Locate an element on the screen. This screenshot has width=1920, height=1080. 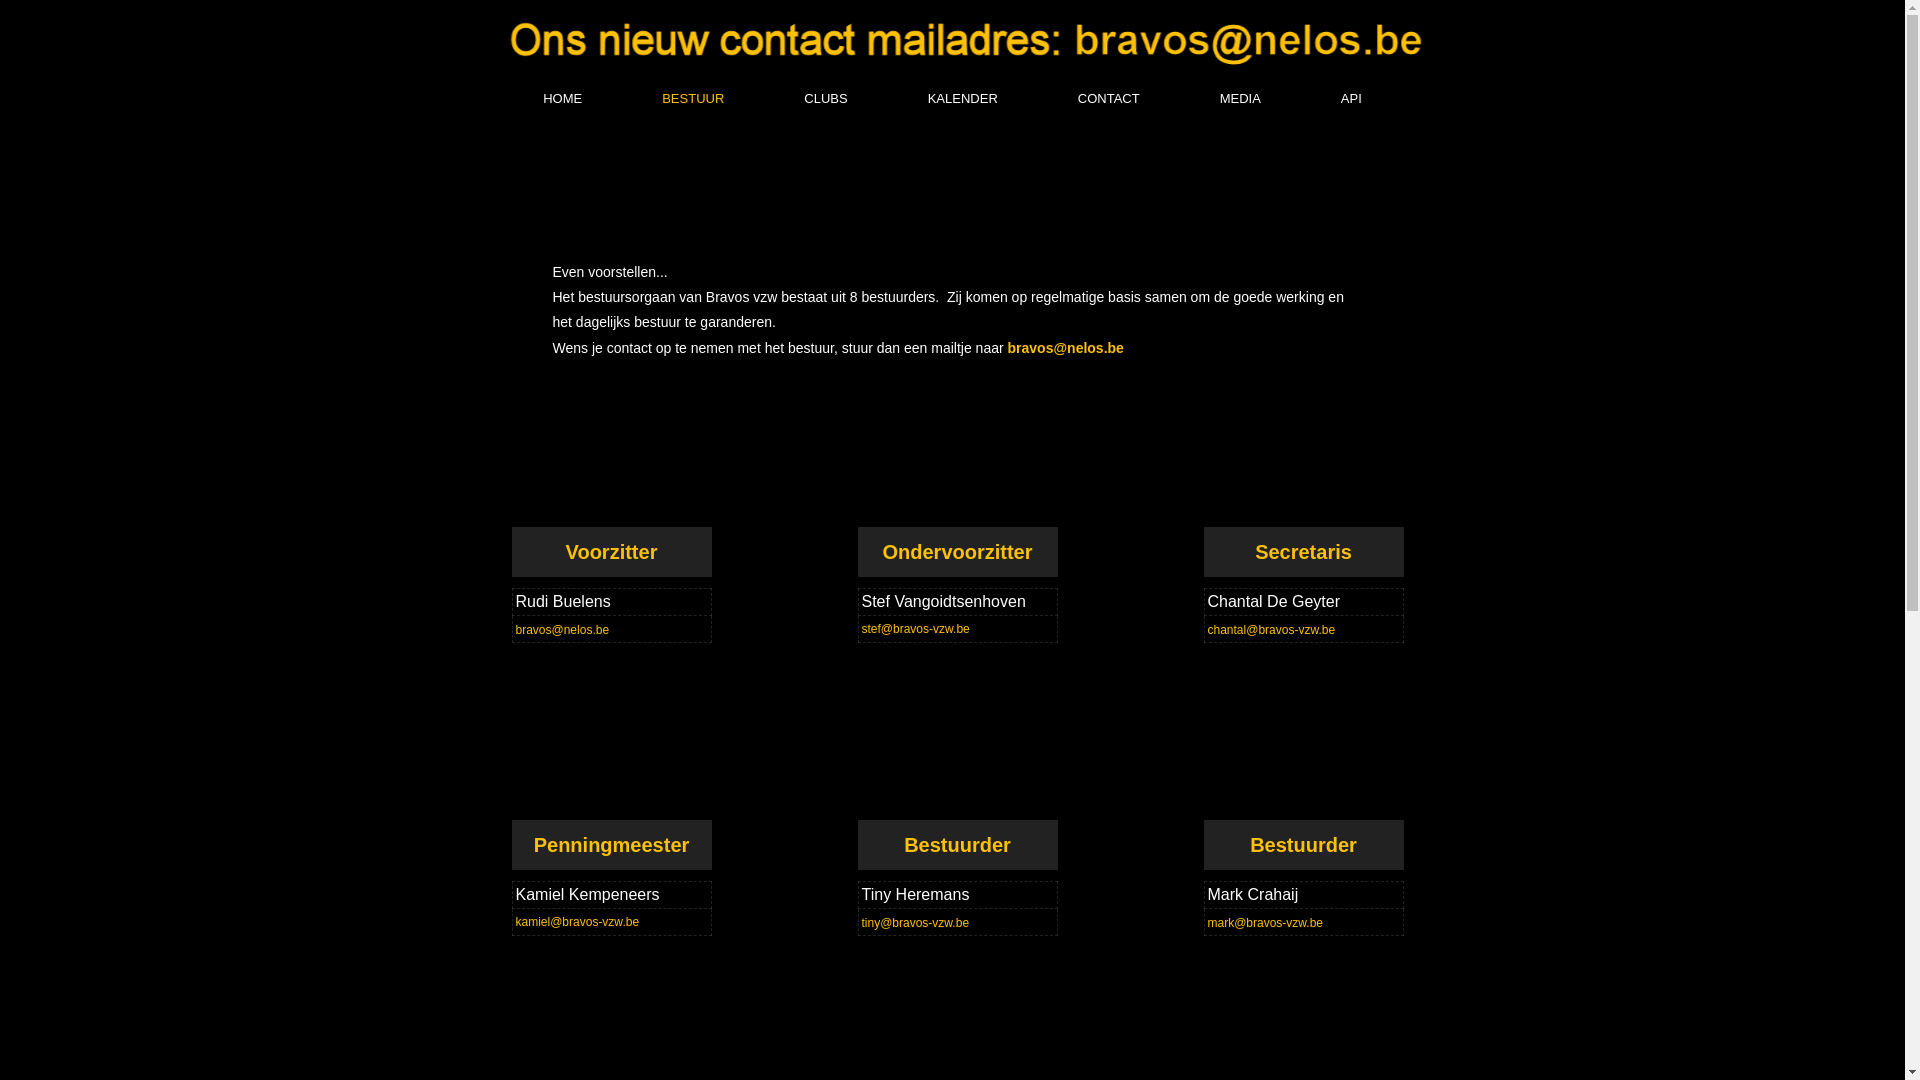
stef@bravos-vzw.be is located at coordinates (916, 629).